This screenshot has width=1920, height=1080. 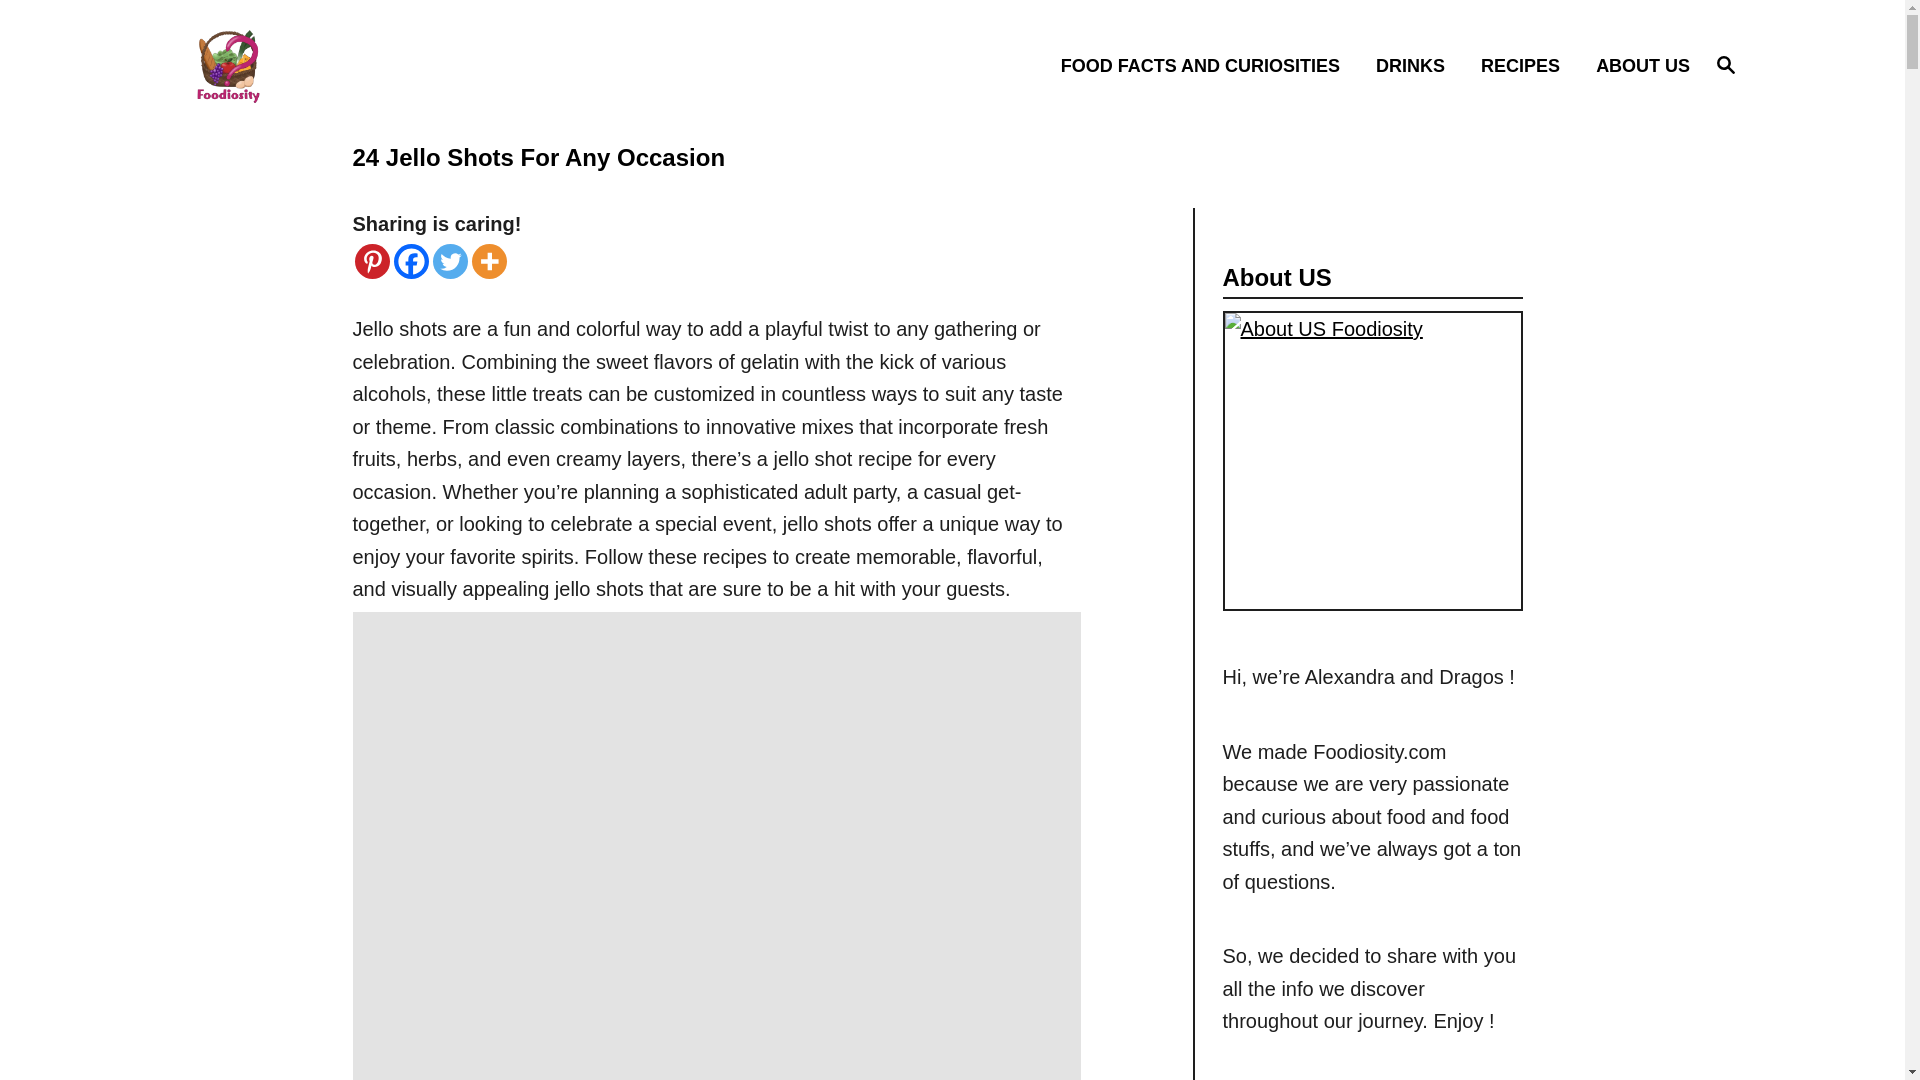 I want to click on About US, so click(x=1372, y=461).